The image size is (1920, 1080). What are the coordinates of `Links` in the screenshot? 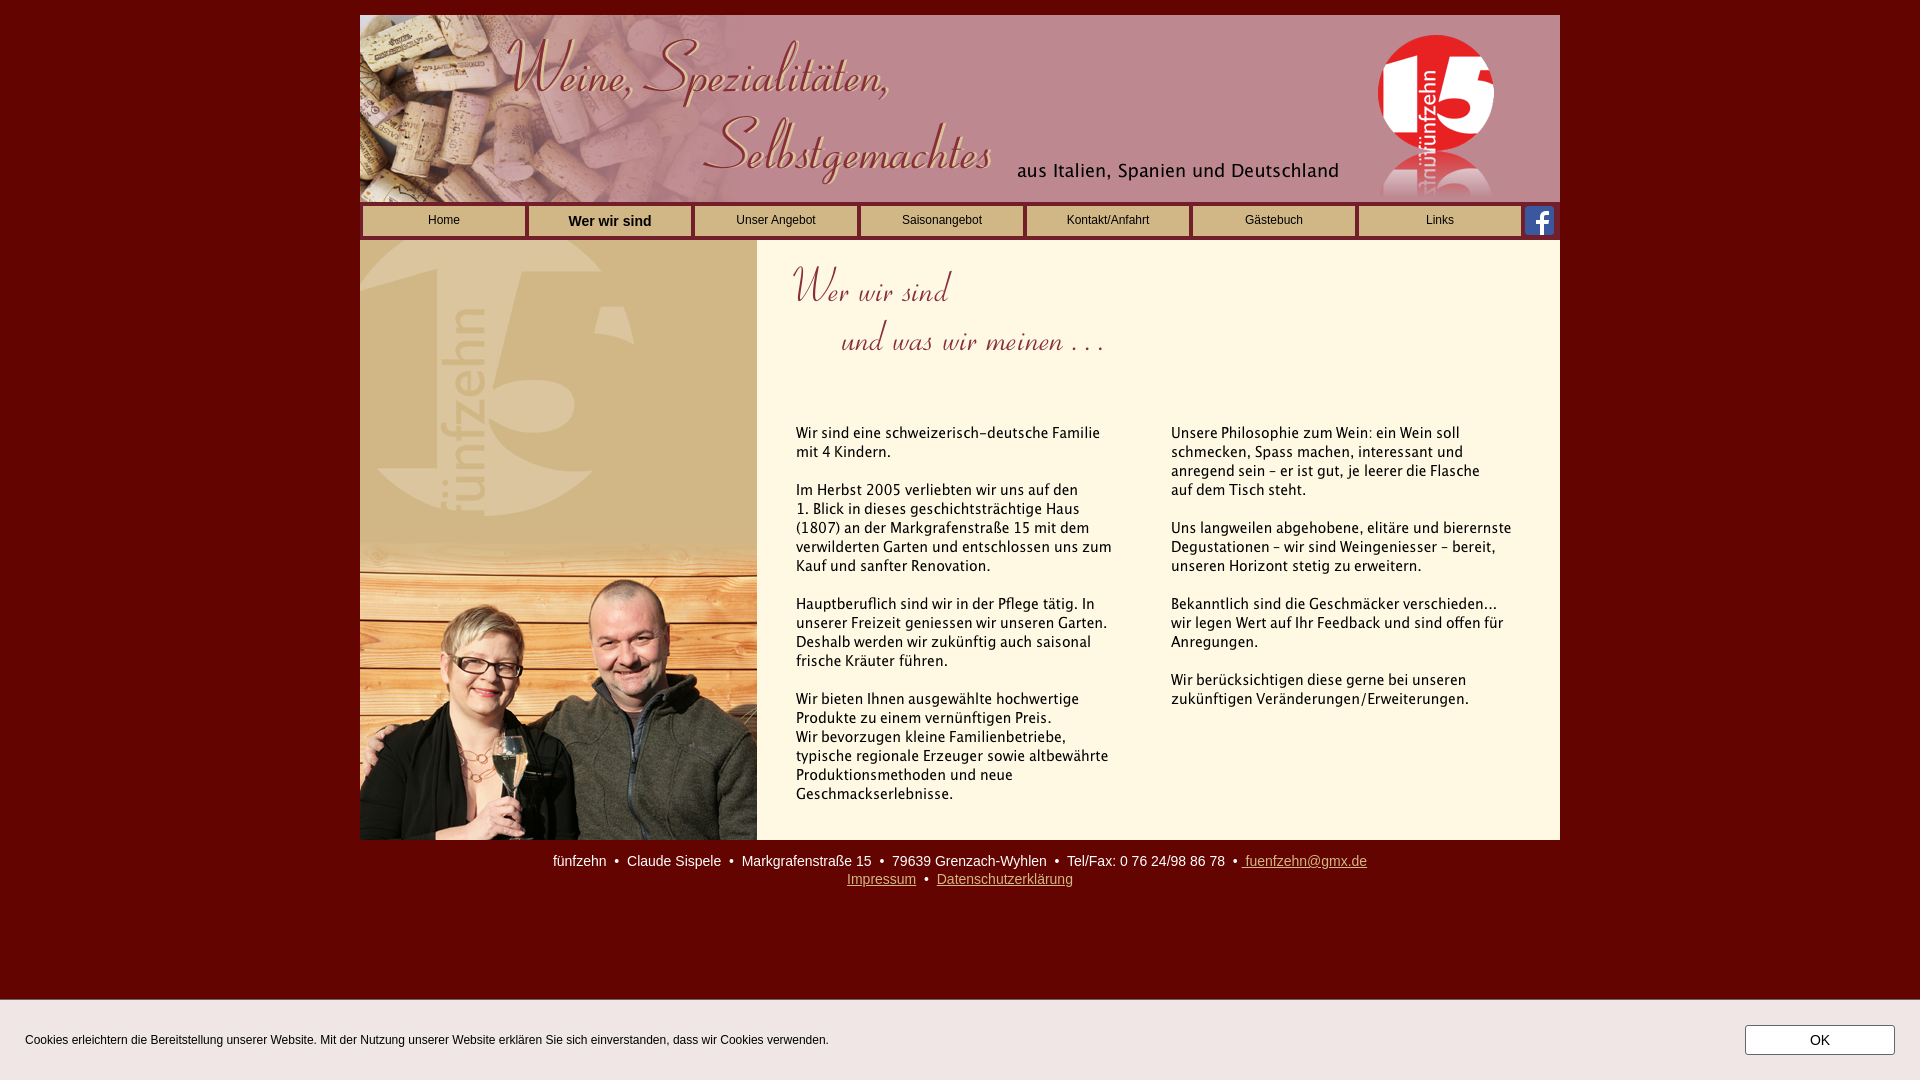 It's located at (1440, 221).